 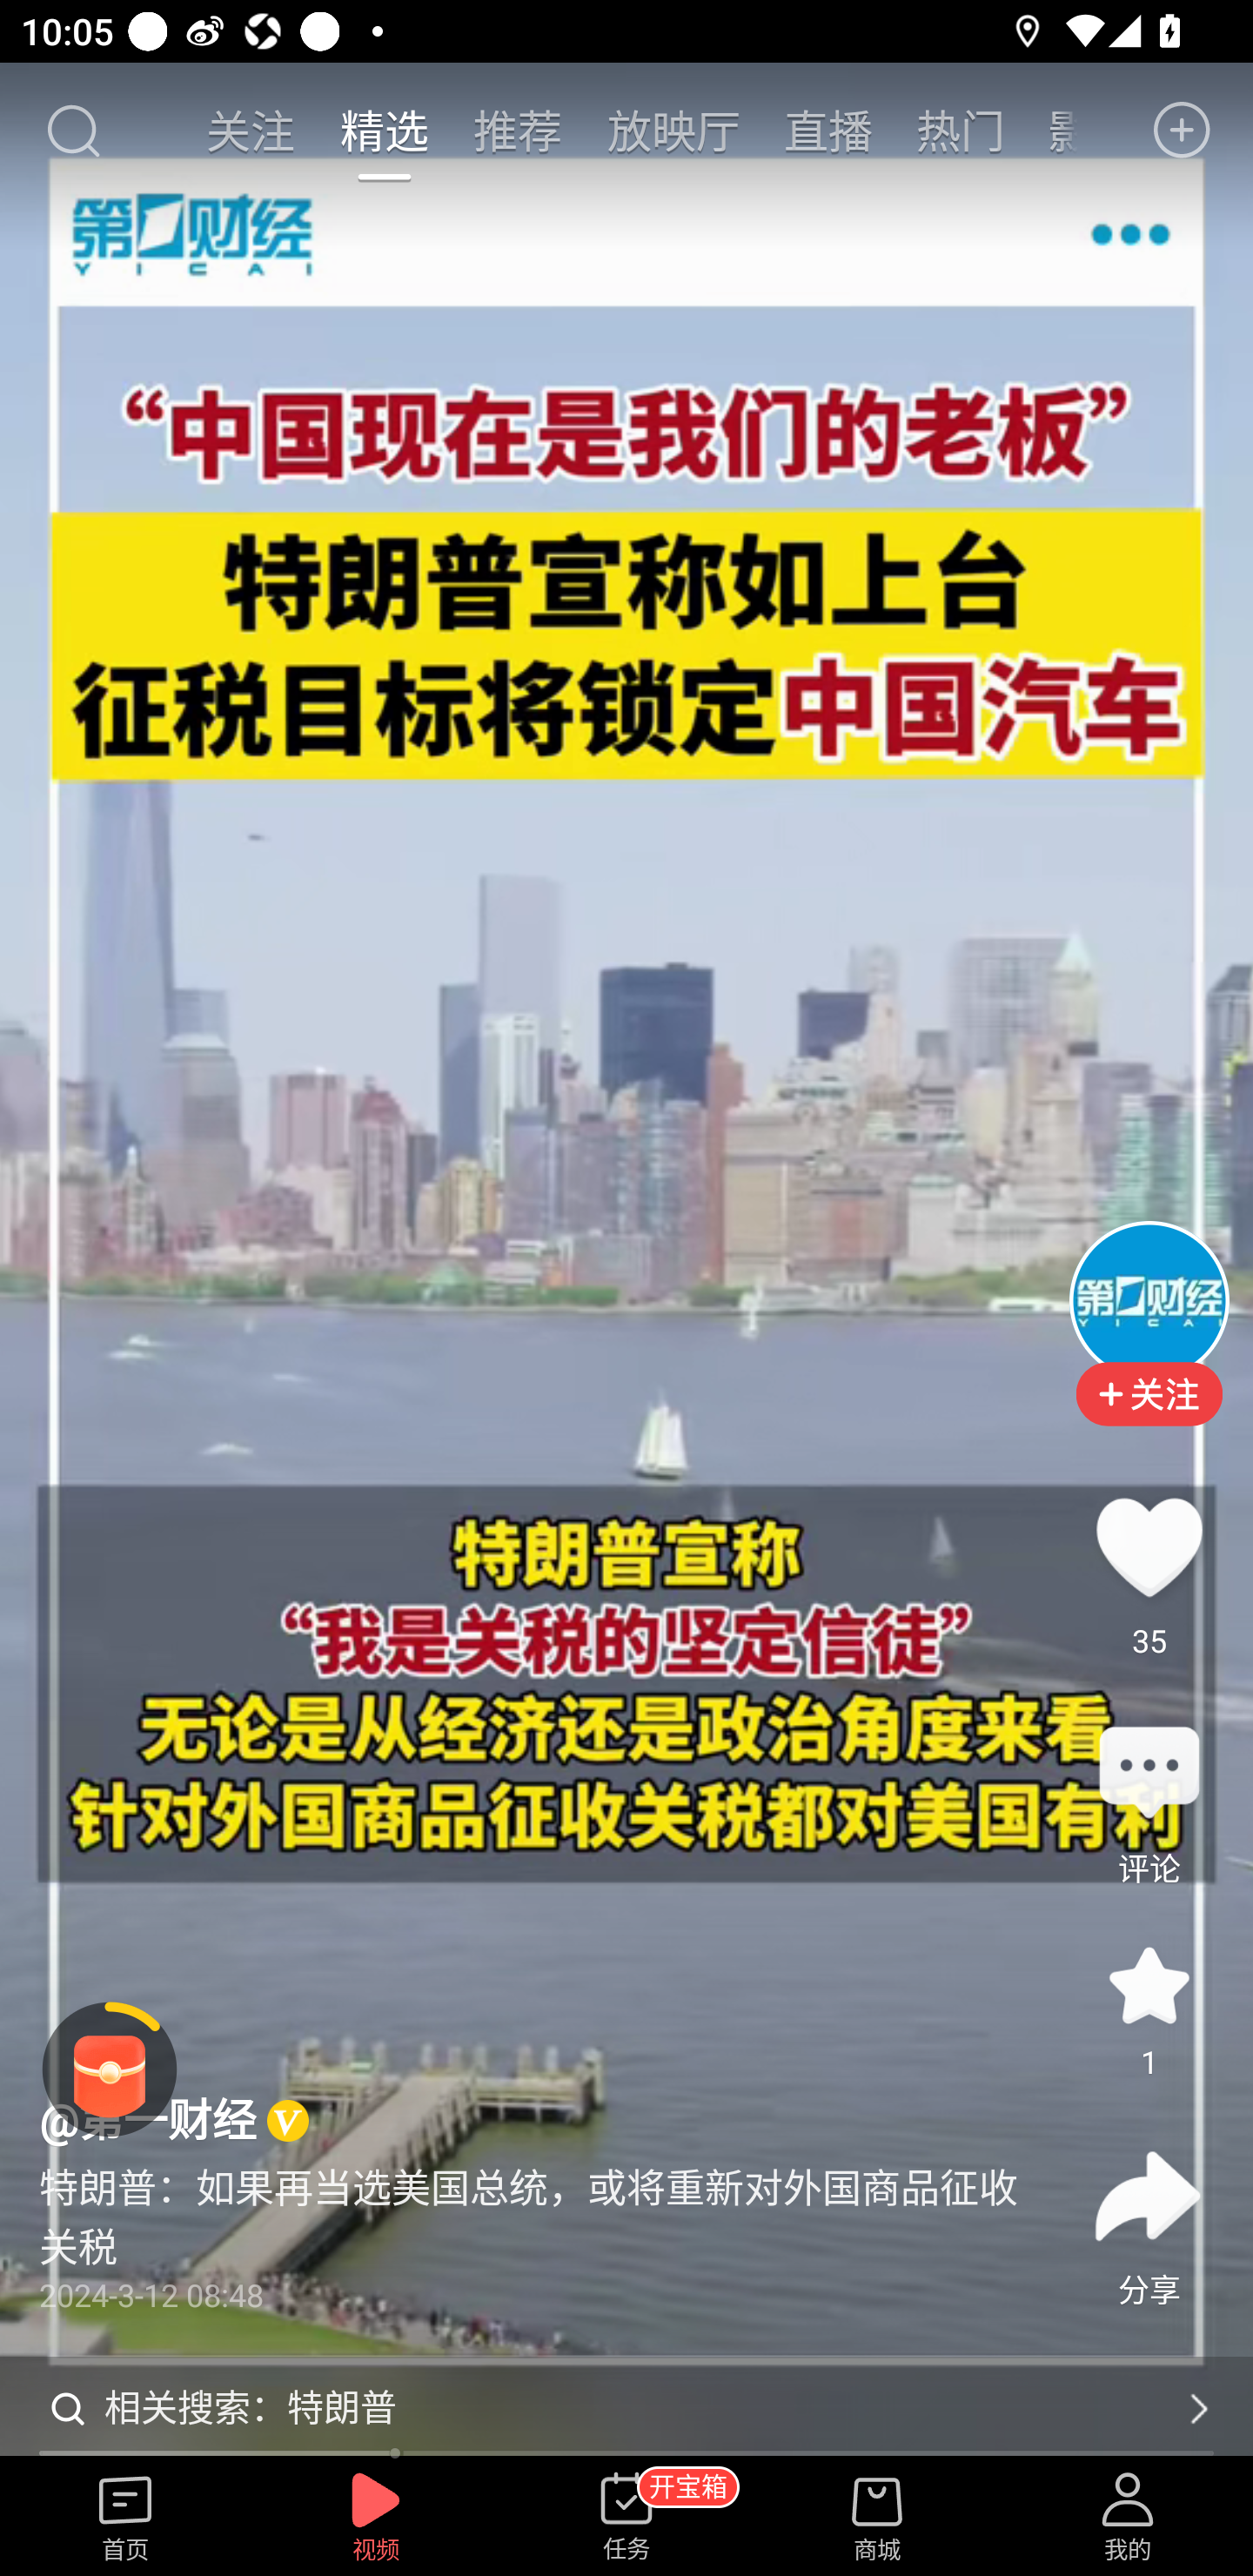 What do you see at coordinates (110, 2070) in the screenshot?
I see `阅读赚金币` at bounding box center [110, 2070].